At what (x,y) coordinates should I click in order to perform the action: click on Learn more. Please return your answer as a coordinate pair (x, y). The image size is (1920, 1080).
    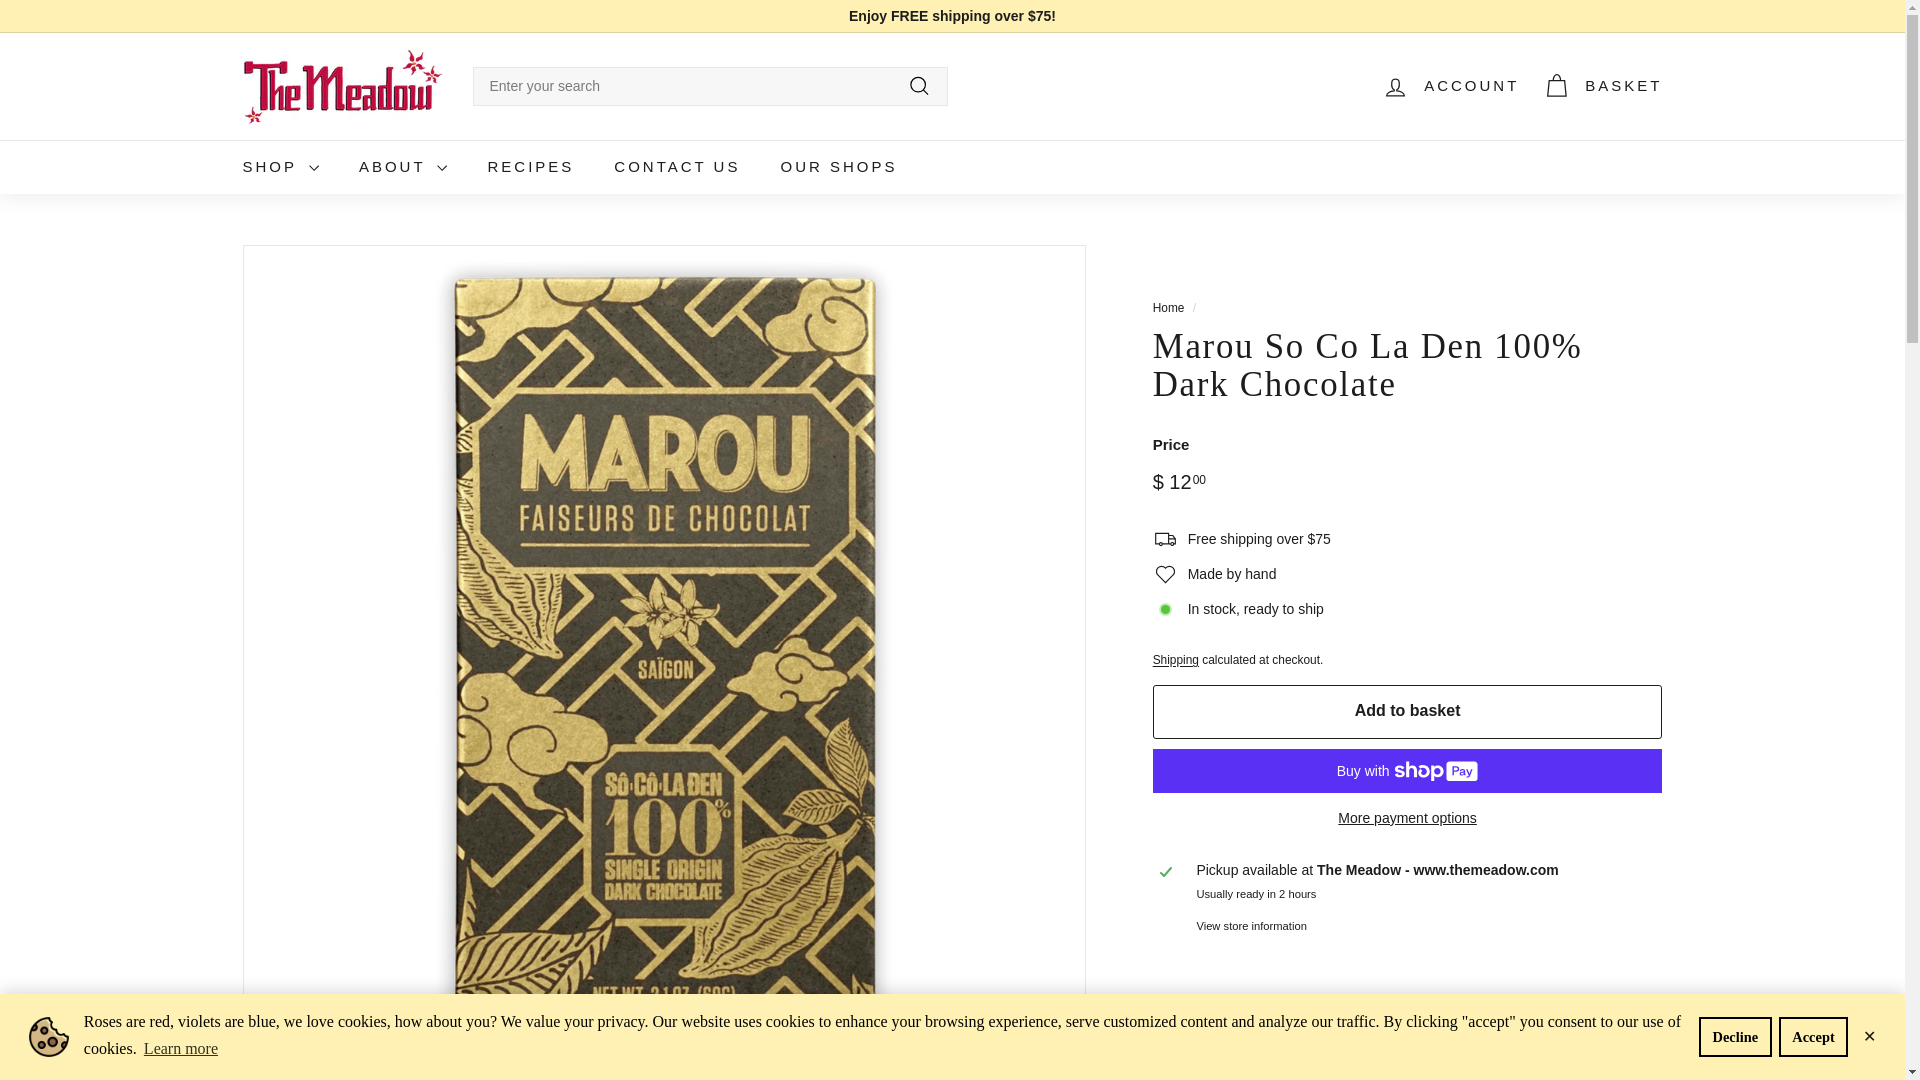
    Looking at the image, I should click on (181, 1048).